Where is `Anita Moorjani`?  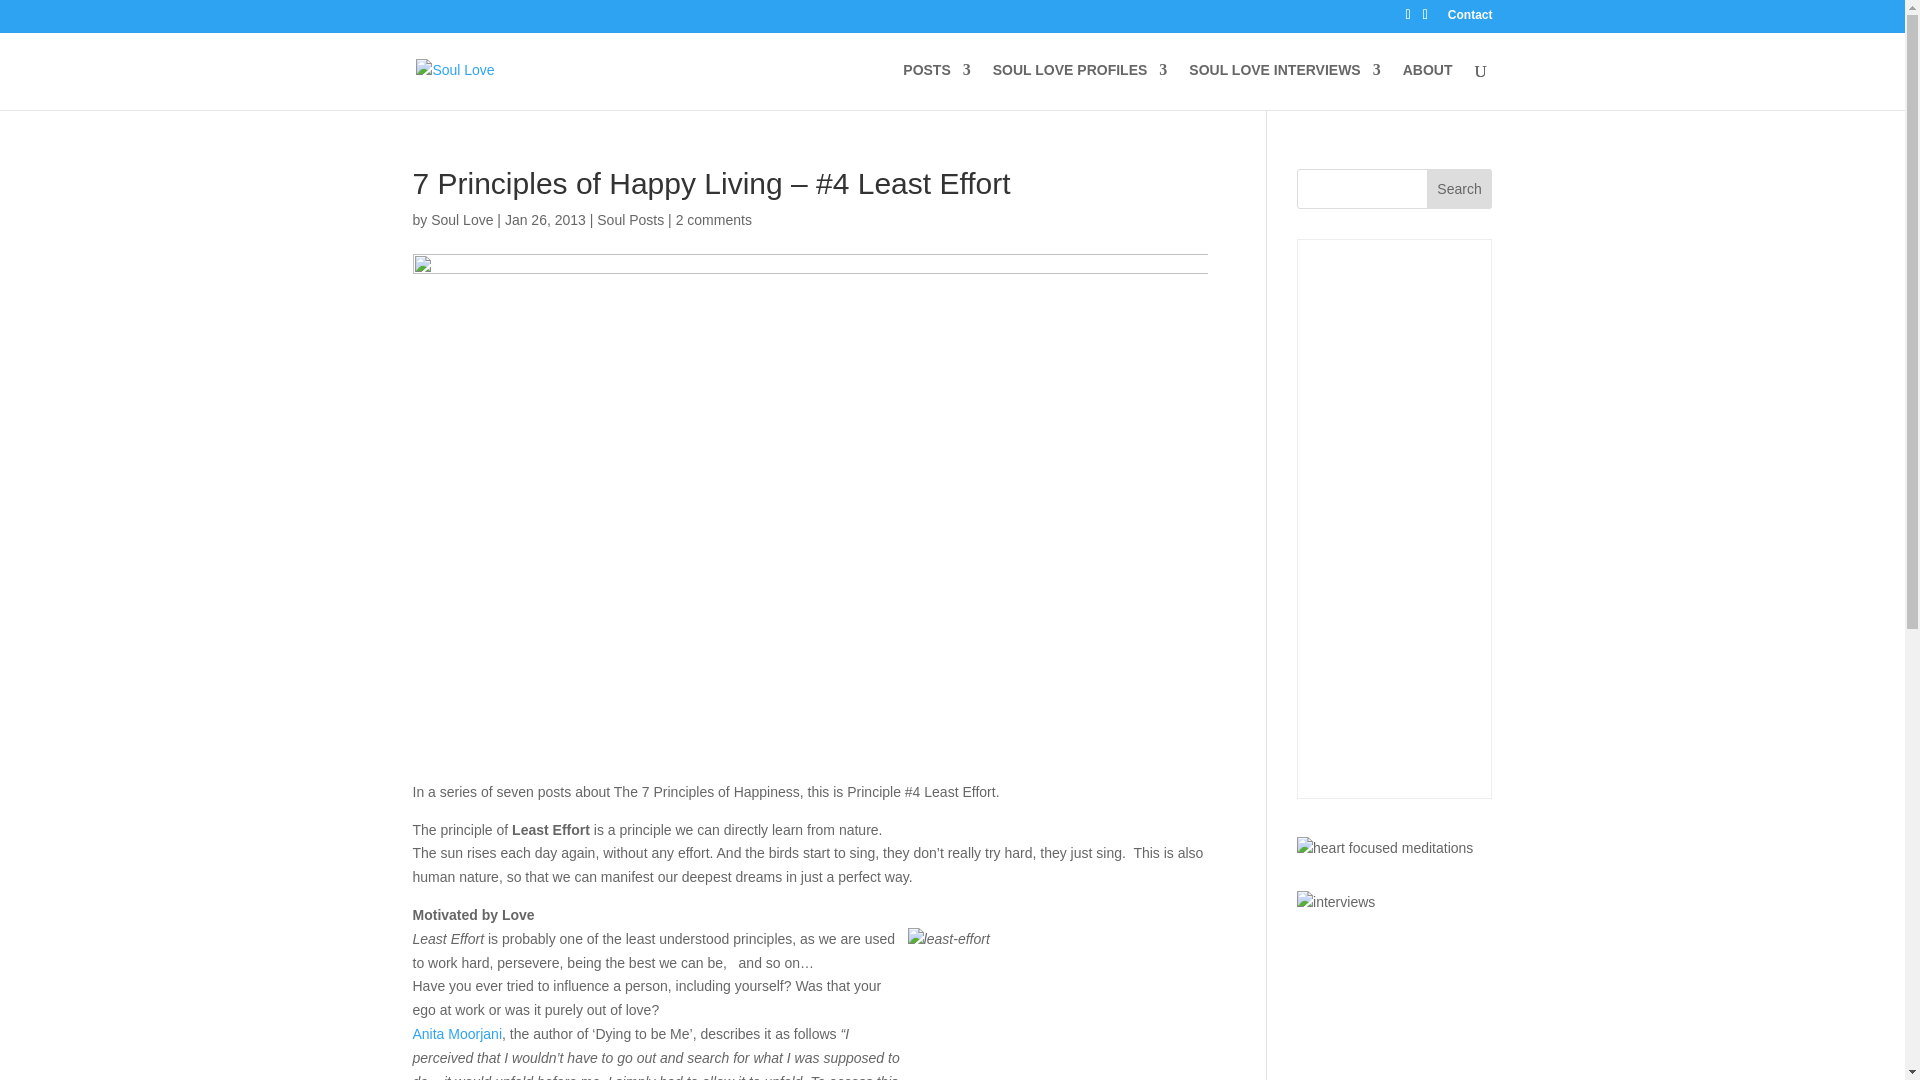 Anita Moorjani is located at coordinates (456, 1034).